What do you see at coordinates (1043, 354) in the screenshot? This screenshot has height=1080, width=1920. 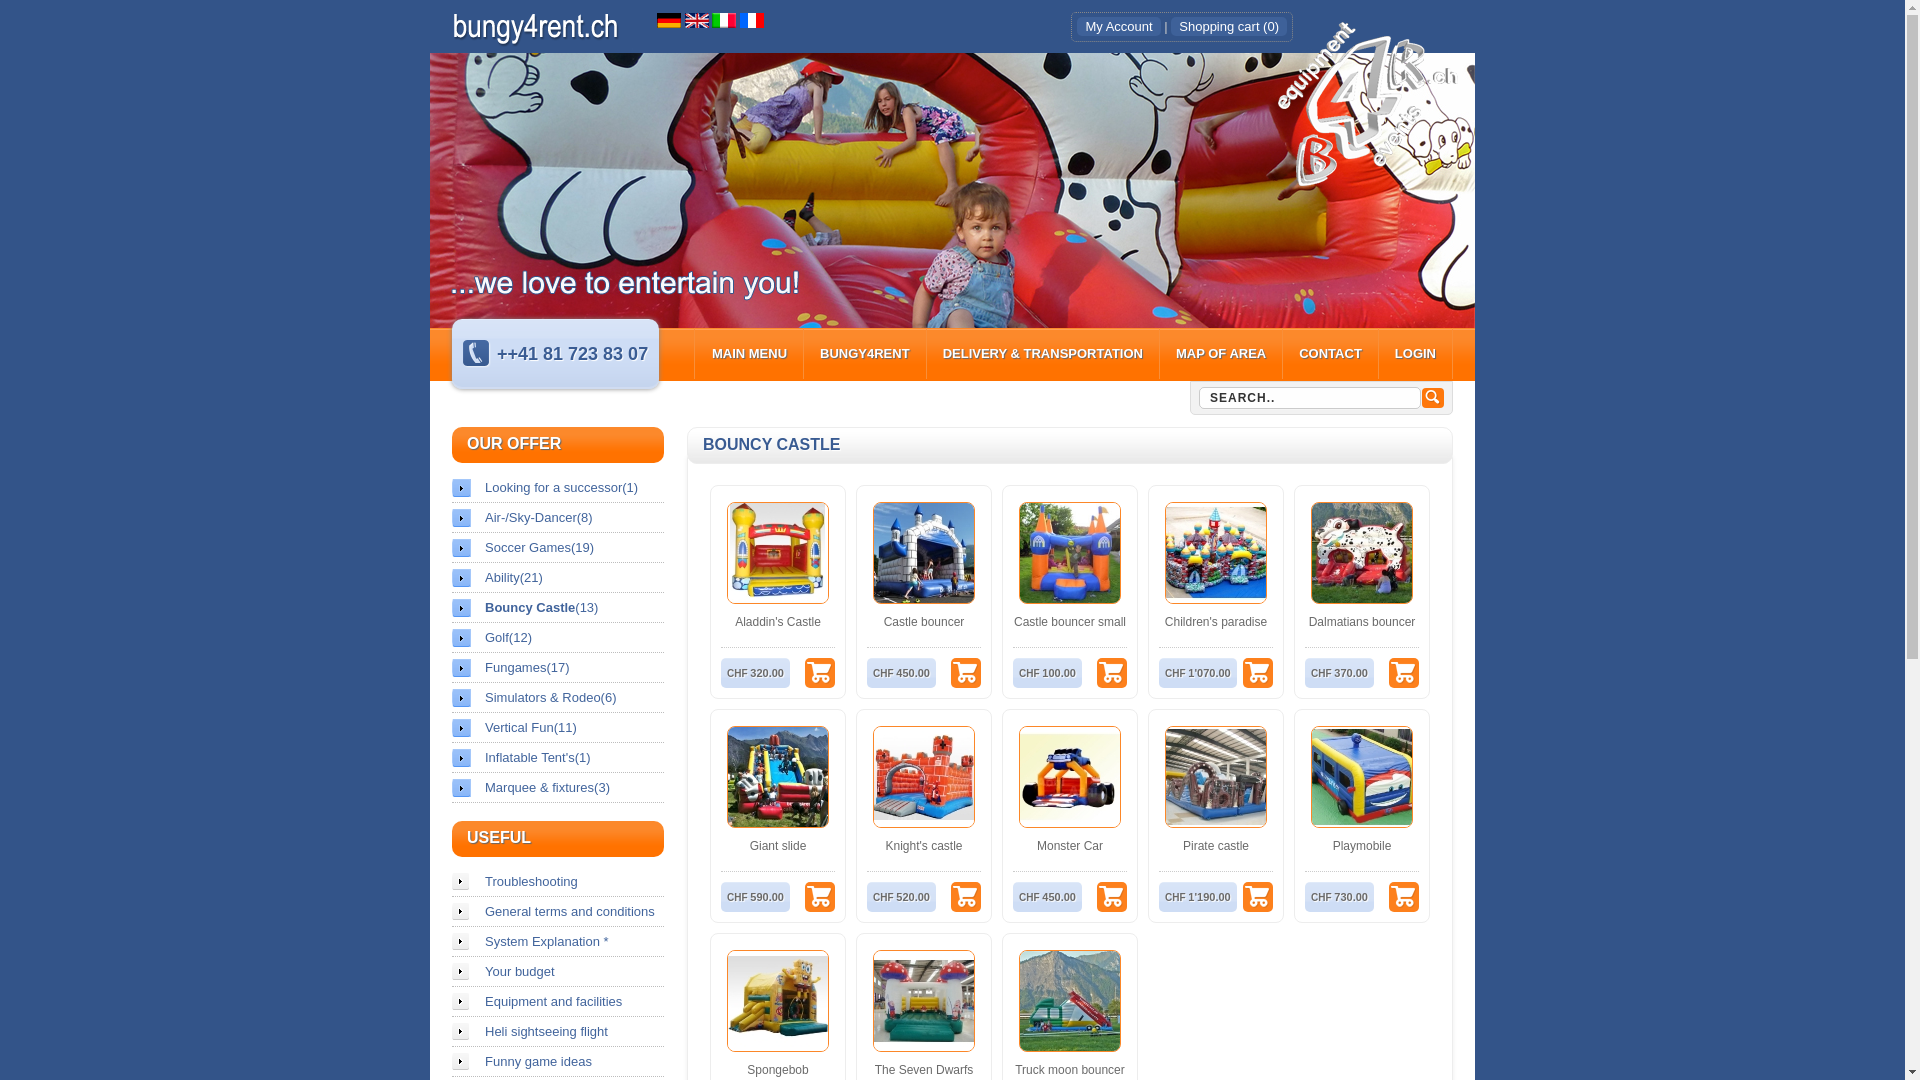 I see `DELIVERY & TRANSPORTATION` at bounding box center [1043, 354].